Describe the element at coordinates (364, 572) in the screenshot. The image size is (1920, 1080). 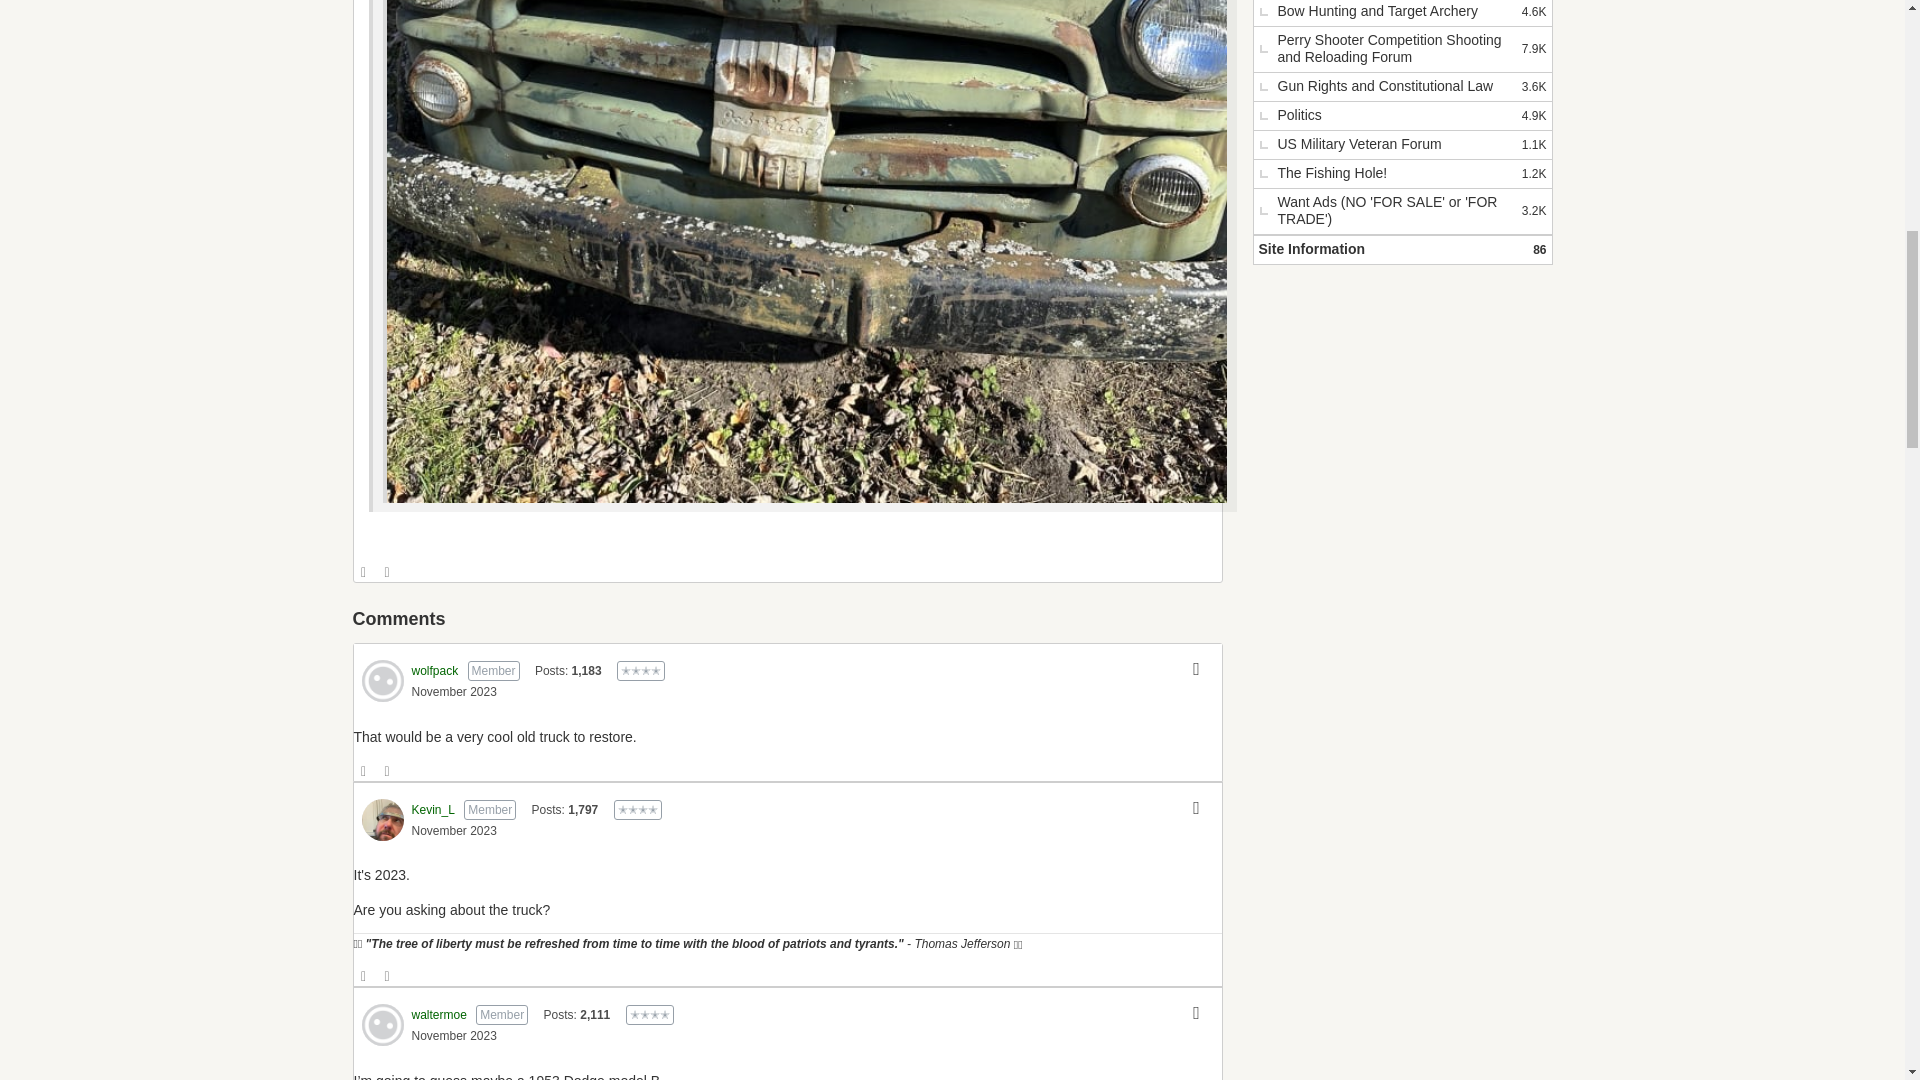
I see `Share on Facebook` at that location.